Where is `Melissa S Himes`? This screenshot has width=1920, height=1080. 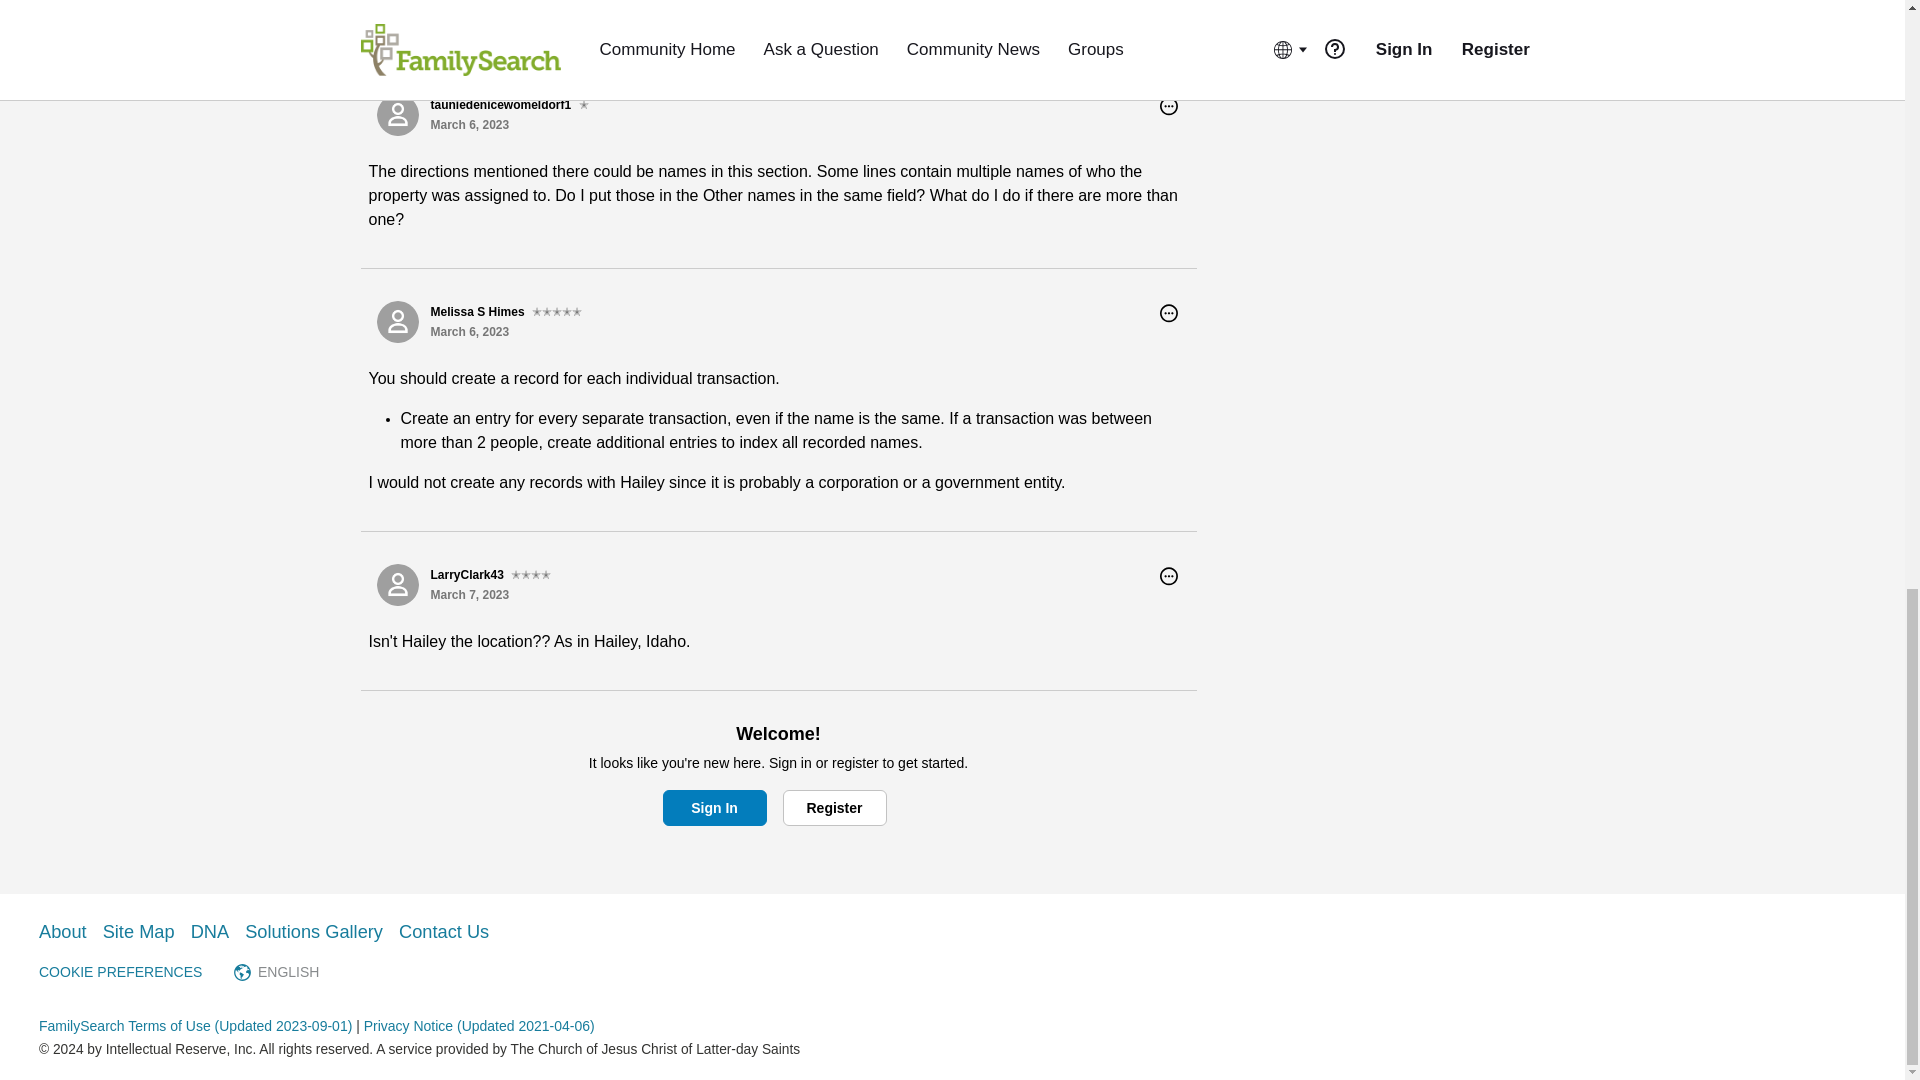 Melissa S Himes is located at coordinates (397, 322).